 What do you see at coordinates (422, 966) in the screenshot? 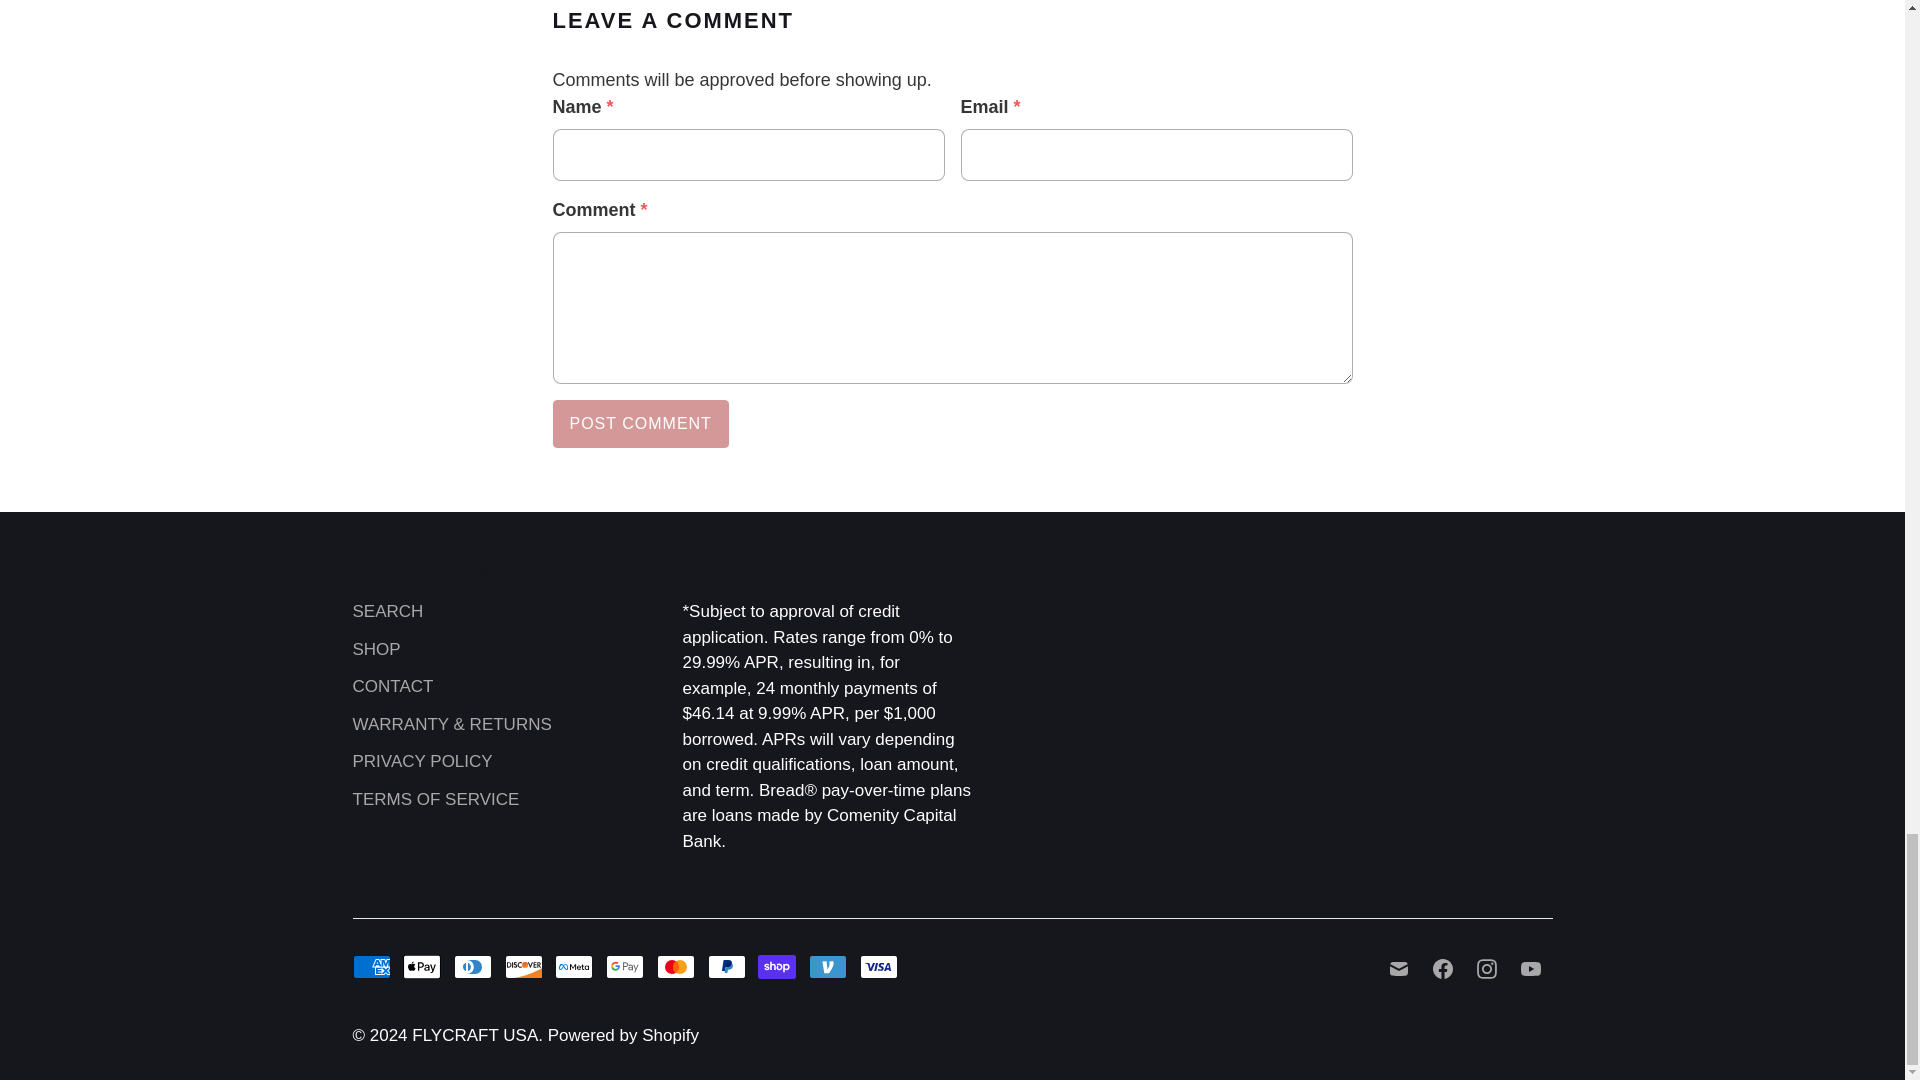
I see `Apple Pay` at bounding box center [422, 966].